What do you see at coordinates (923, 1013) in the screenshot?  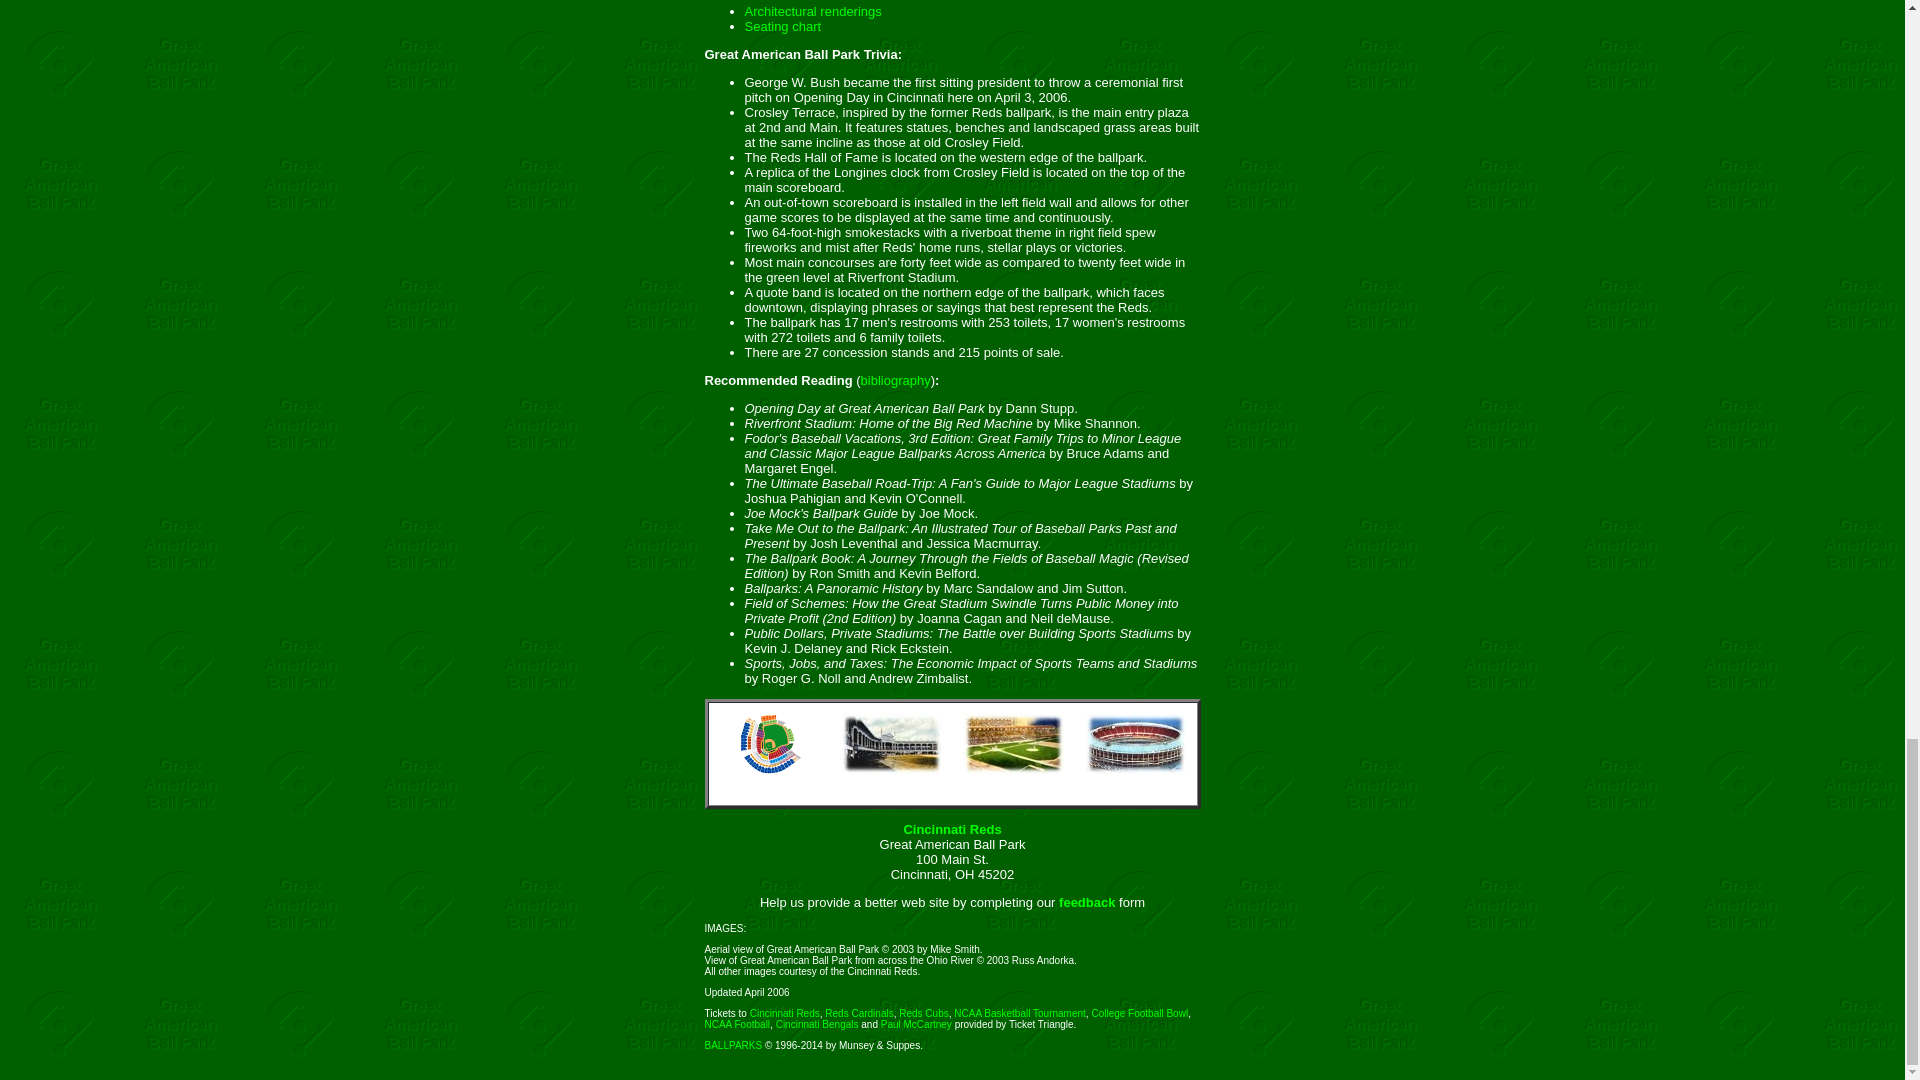 I see `Reds Cubs` at bounding box center [923, 1013].